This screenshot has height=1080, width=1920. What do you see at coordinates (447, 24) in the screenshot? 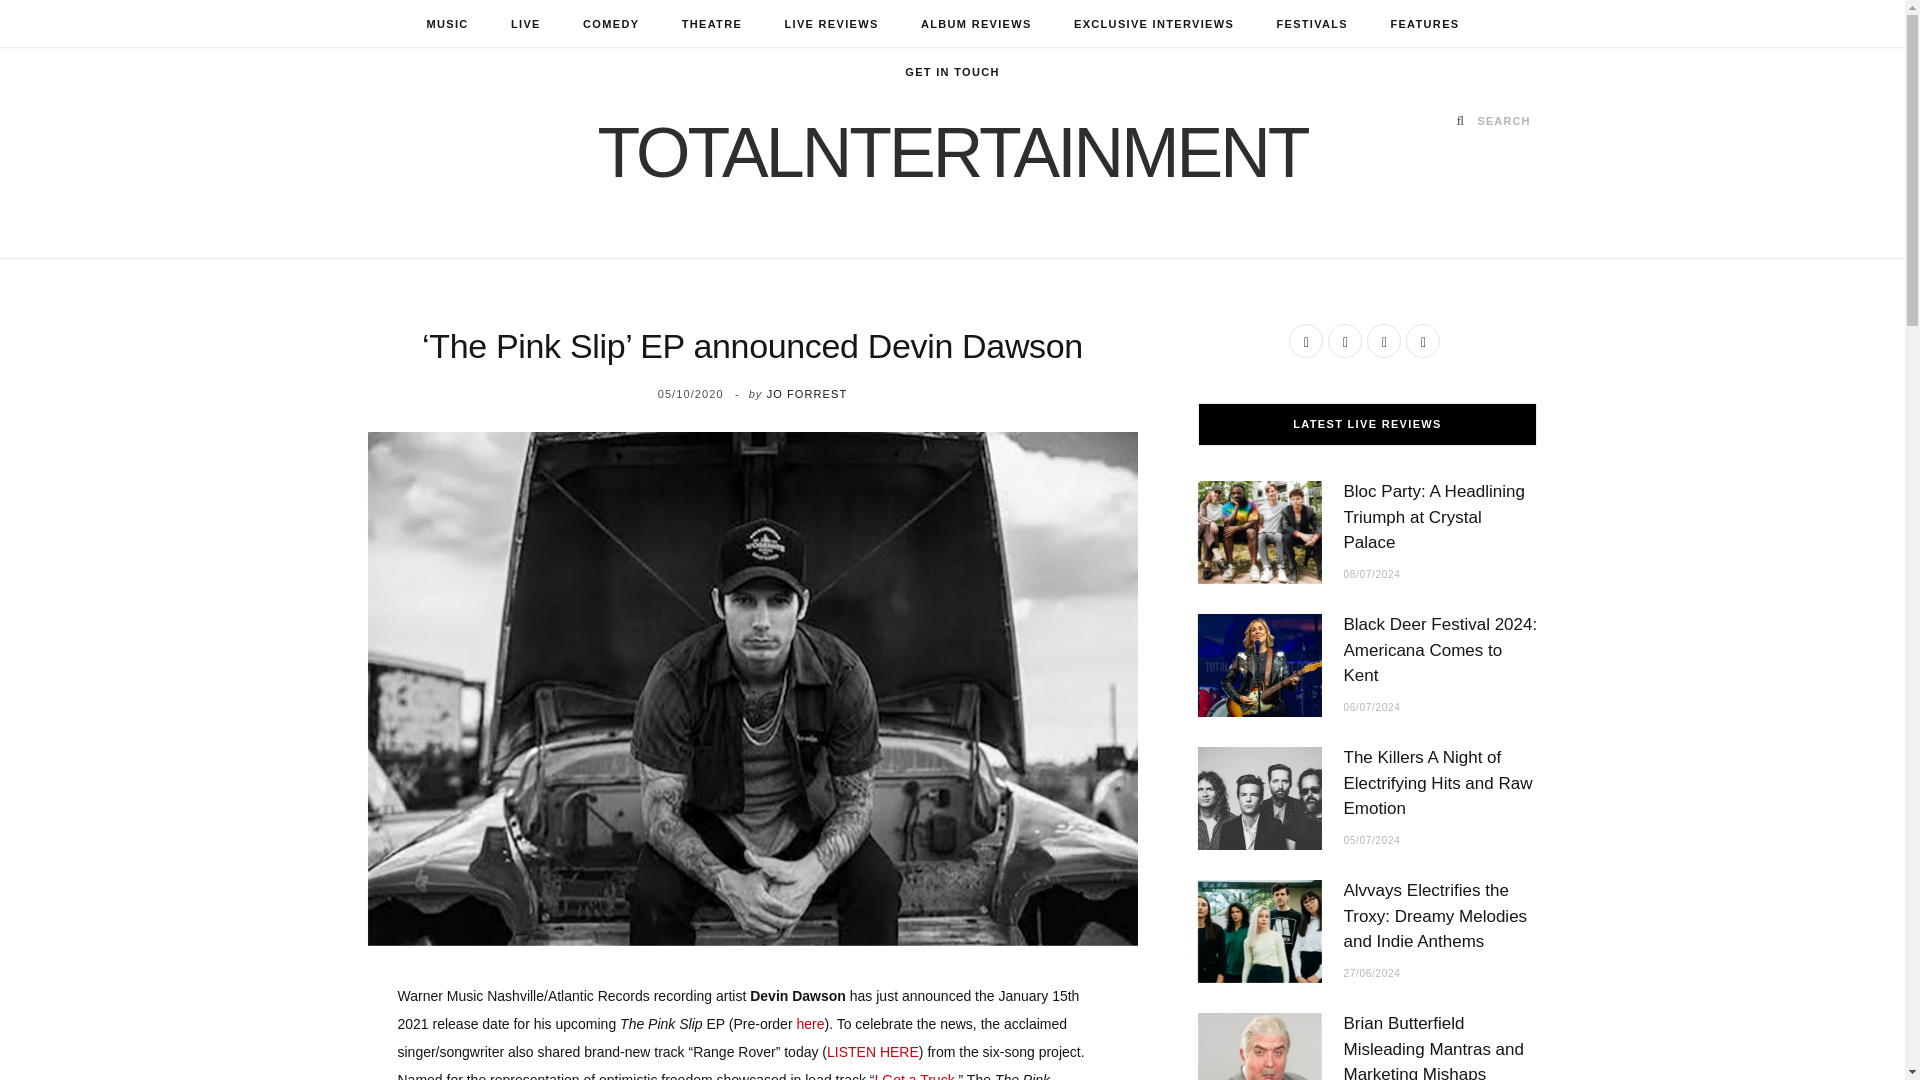
I see `MUSIC` at bounding box center [447, 24].